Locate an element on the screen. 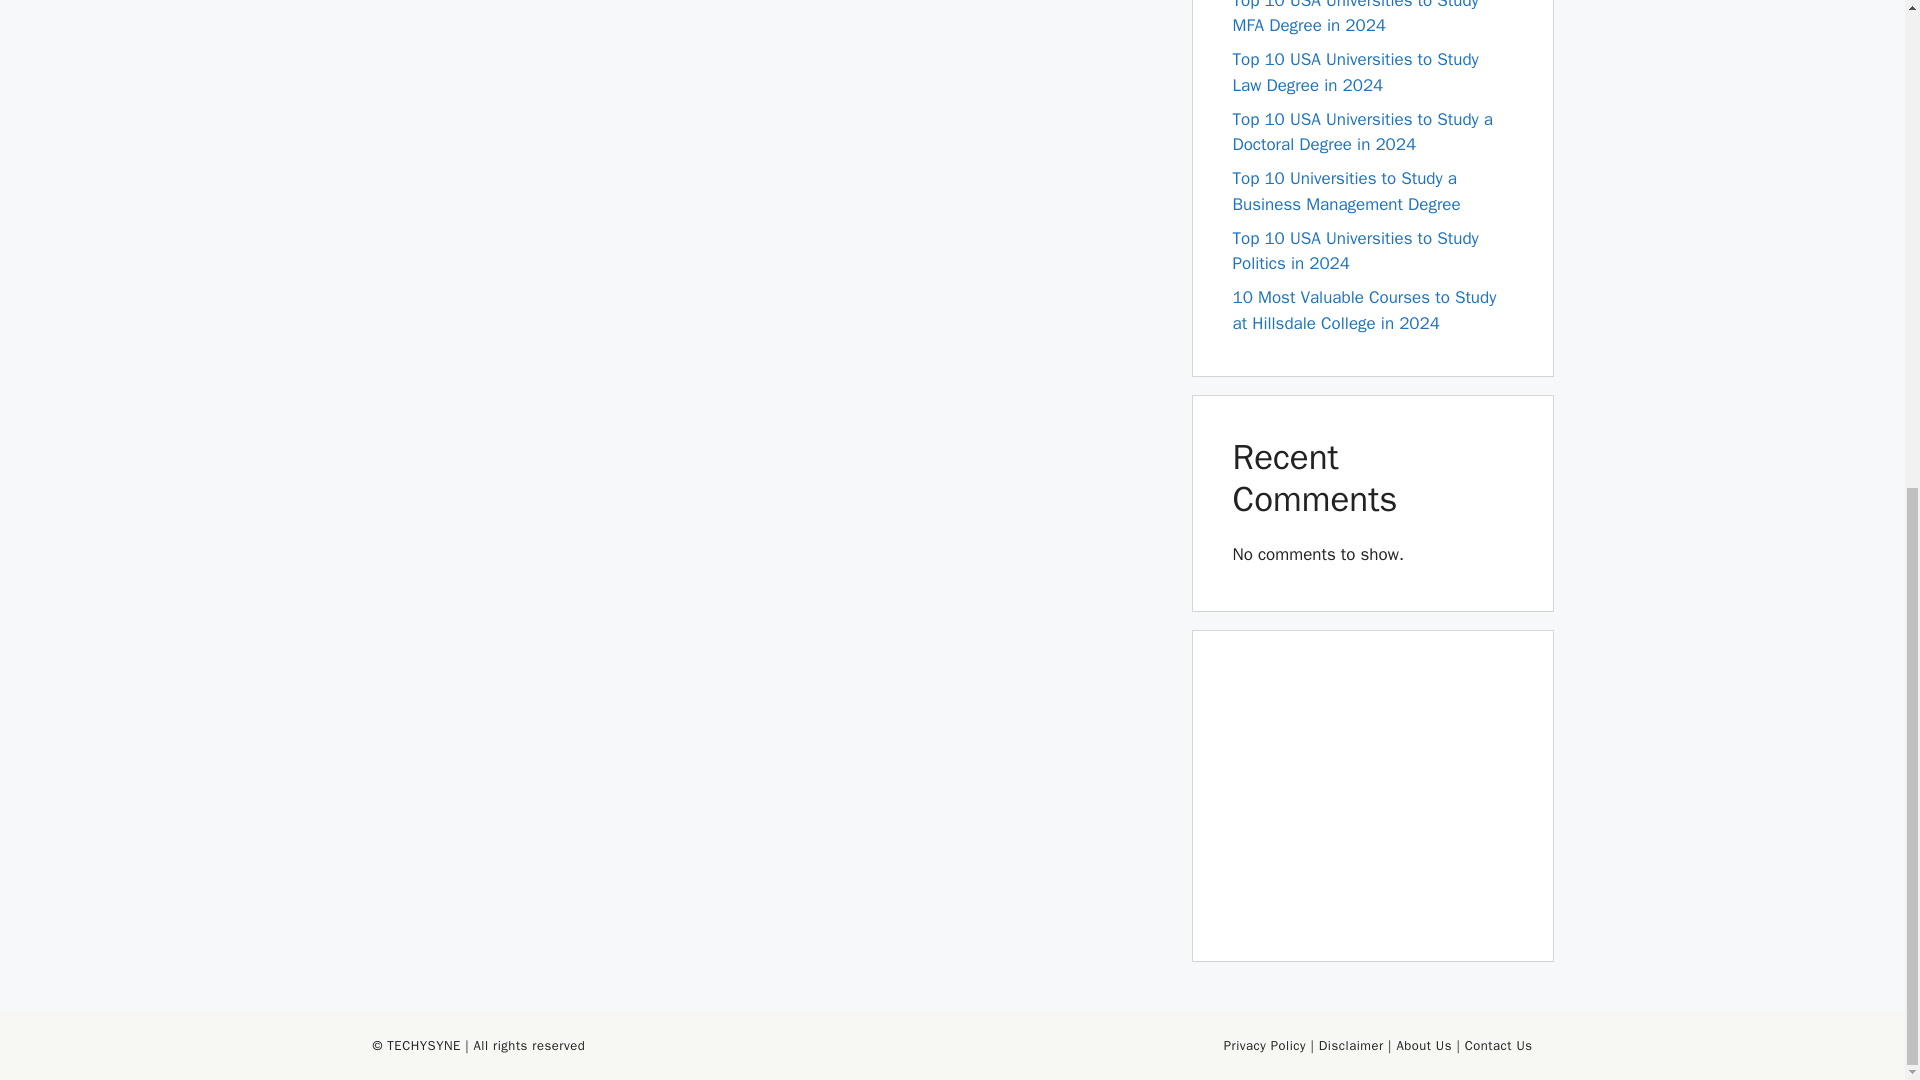 The width and height of the screenshot is (1920, 1080). About Us is located at coordinates (1423, 1045).